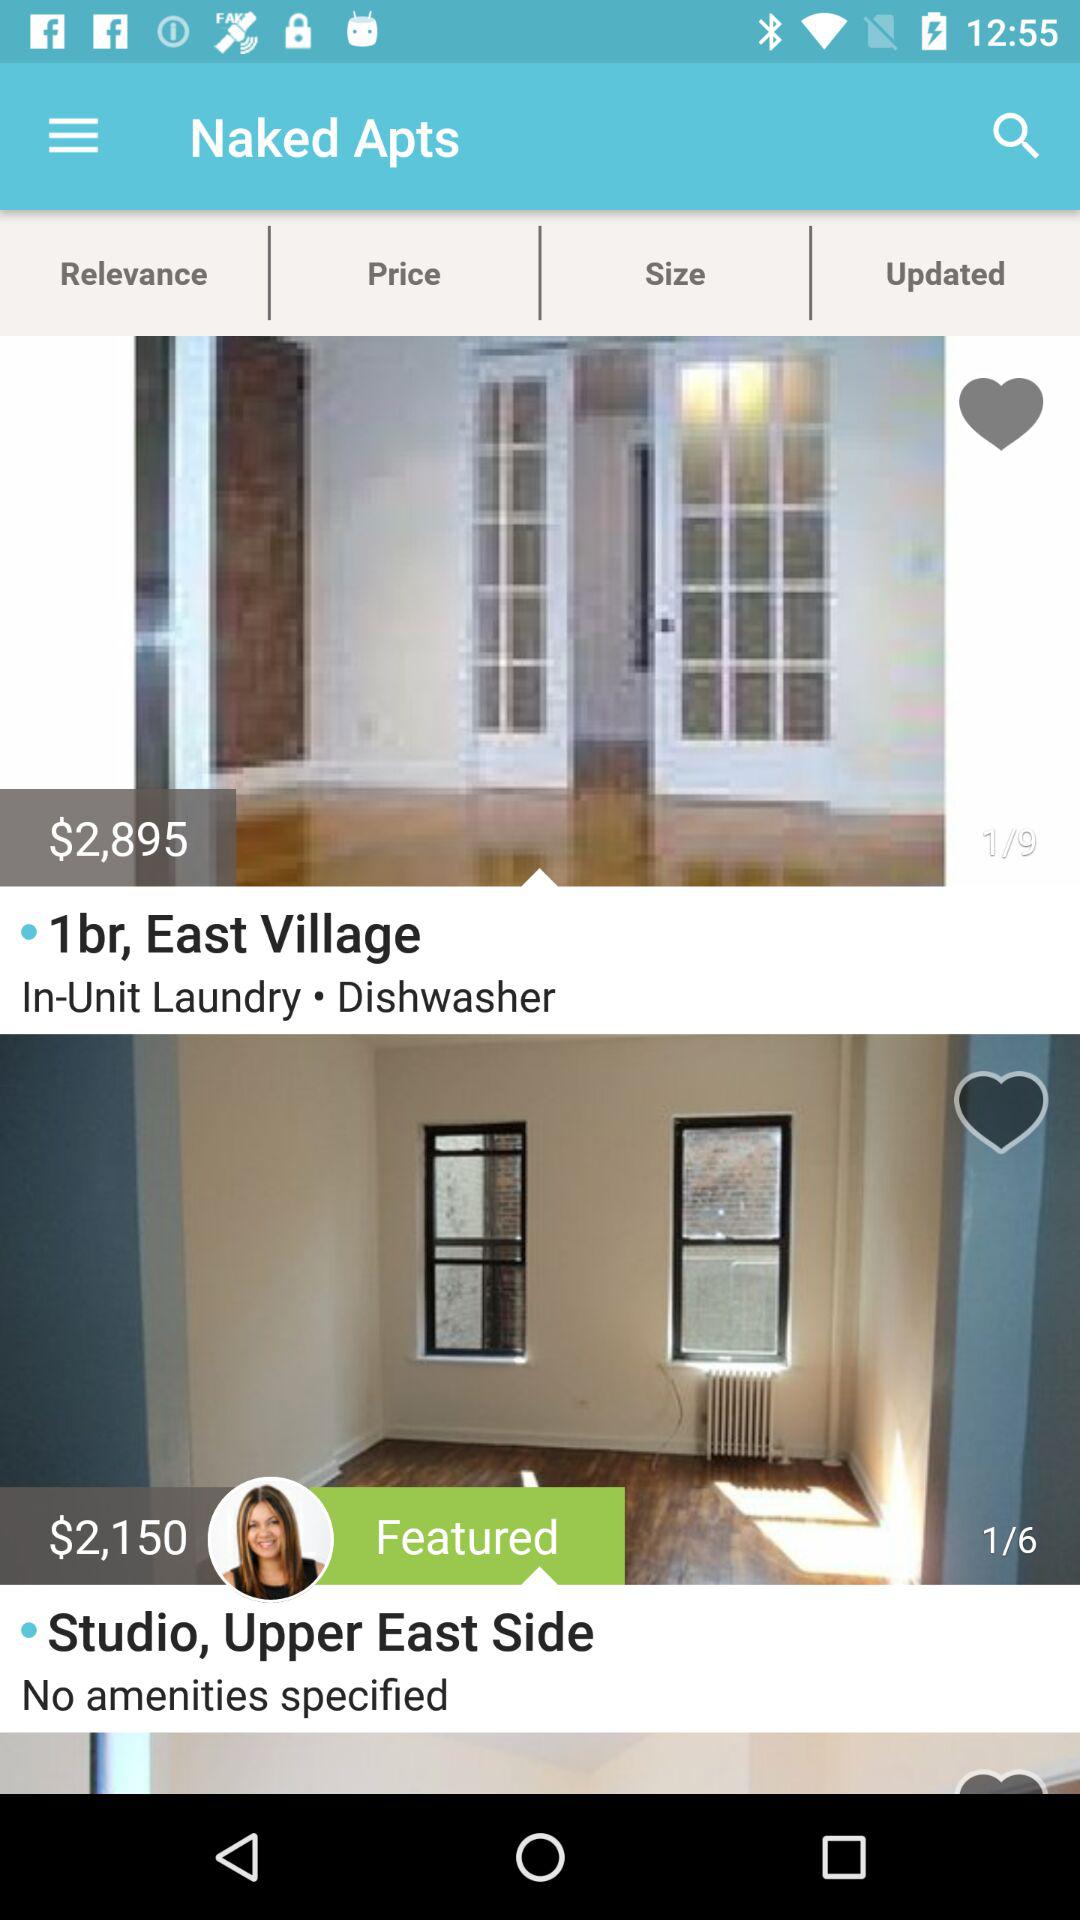 Image resolution: width=1080 pixels, height=1920 pixels. I want to click on tap the relevance item, so click(134, 272).